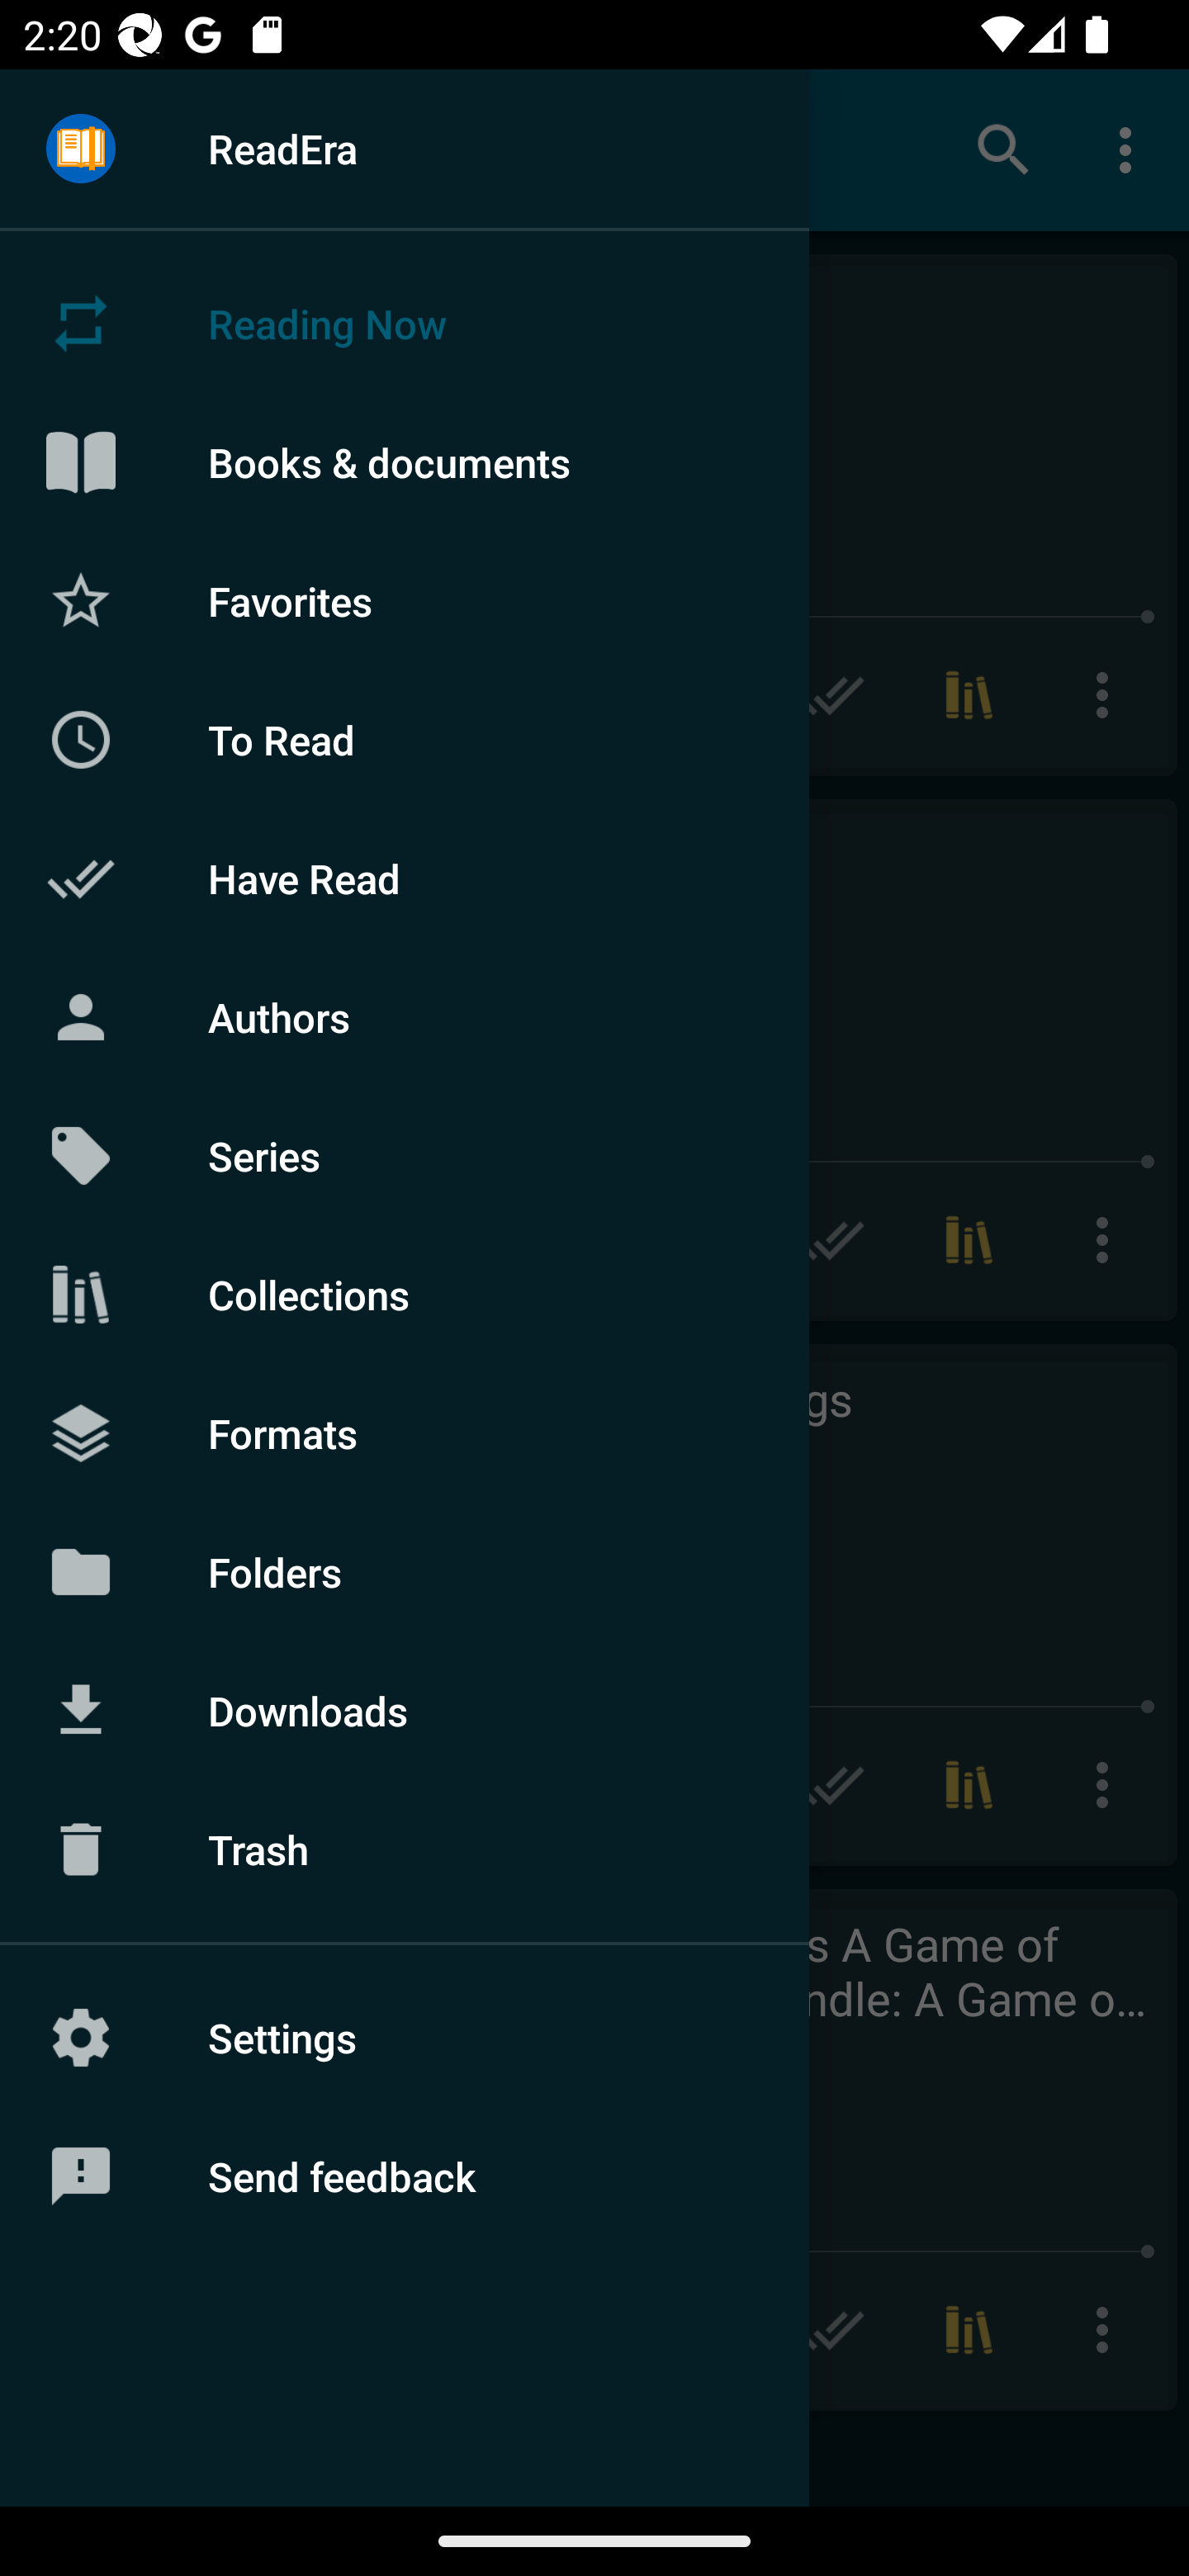 This screenshot has height=2576, width=1189. Describe the element at coordinates (405, 324) in the screenshot. I see `Reading Now` at that location.